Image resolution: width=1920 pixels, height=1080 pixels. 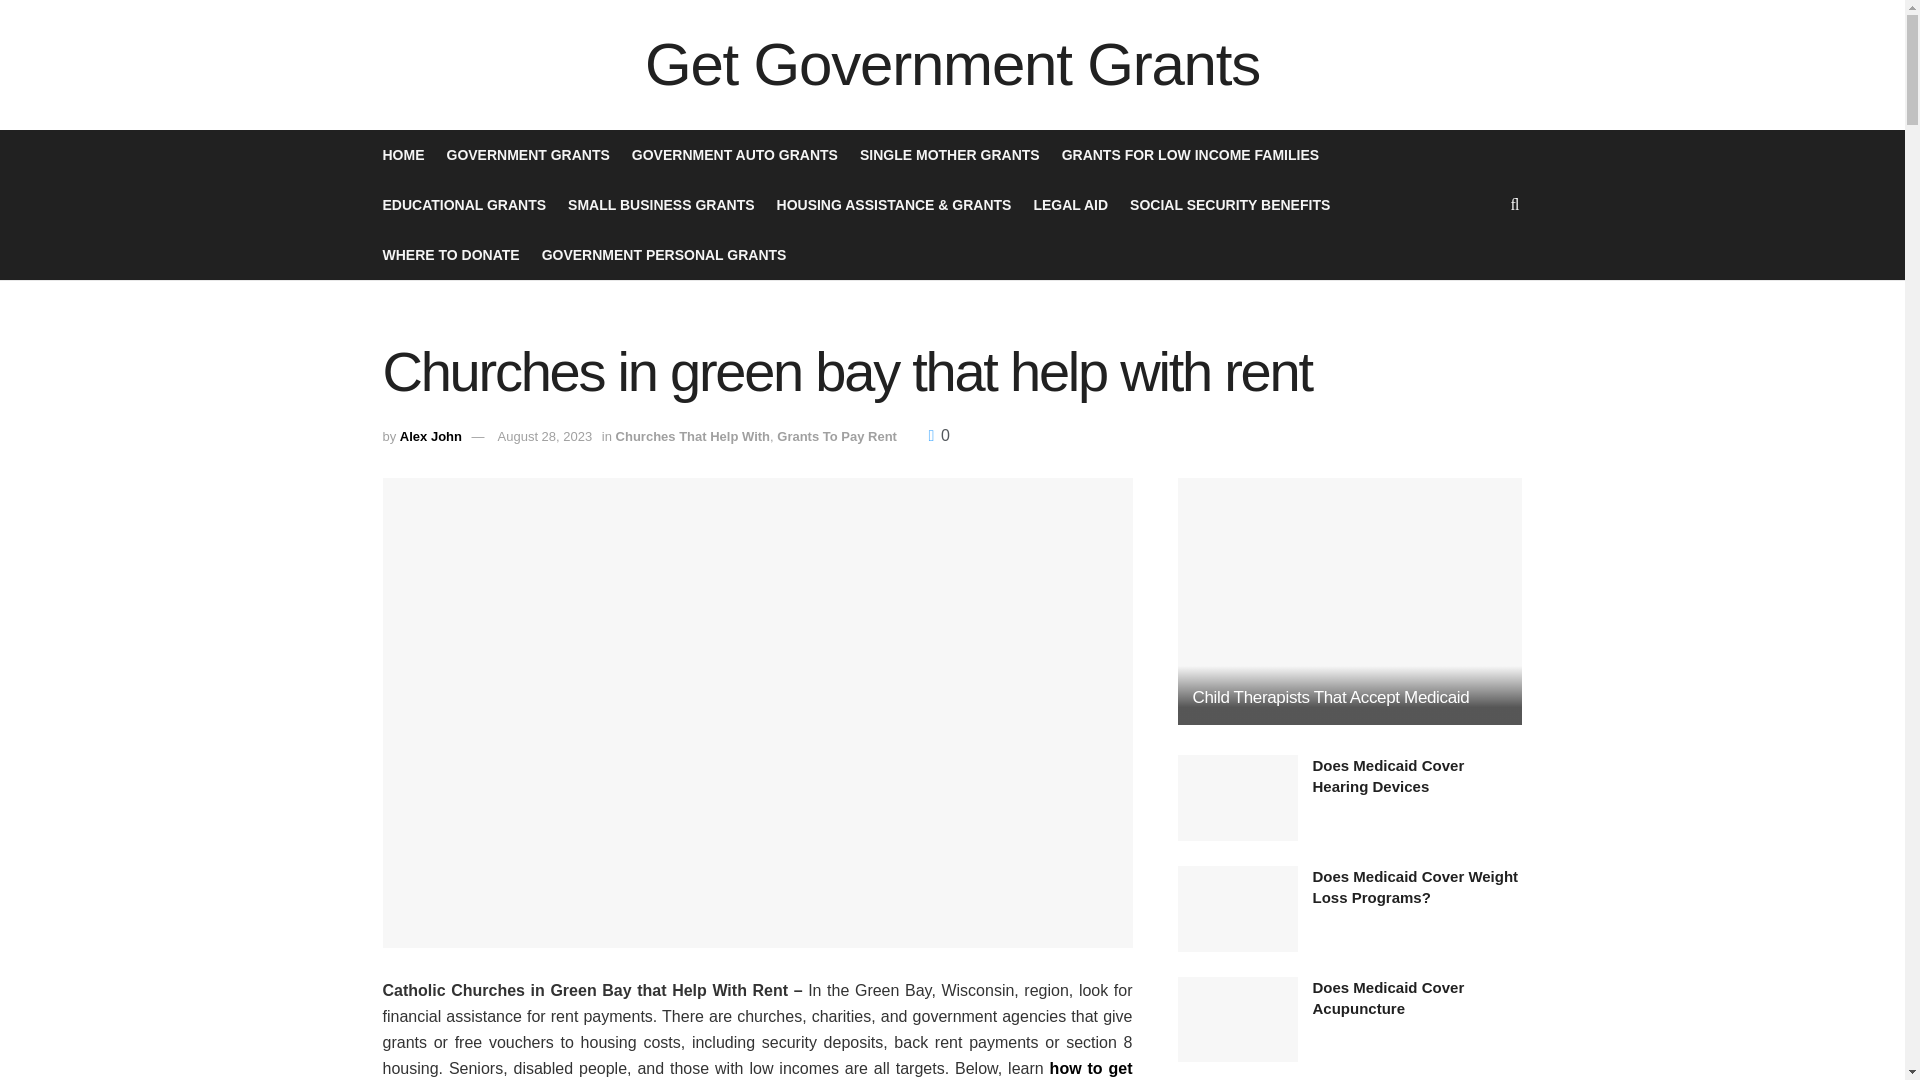 I want to click on Alex John, so click(x=430, y=436).